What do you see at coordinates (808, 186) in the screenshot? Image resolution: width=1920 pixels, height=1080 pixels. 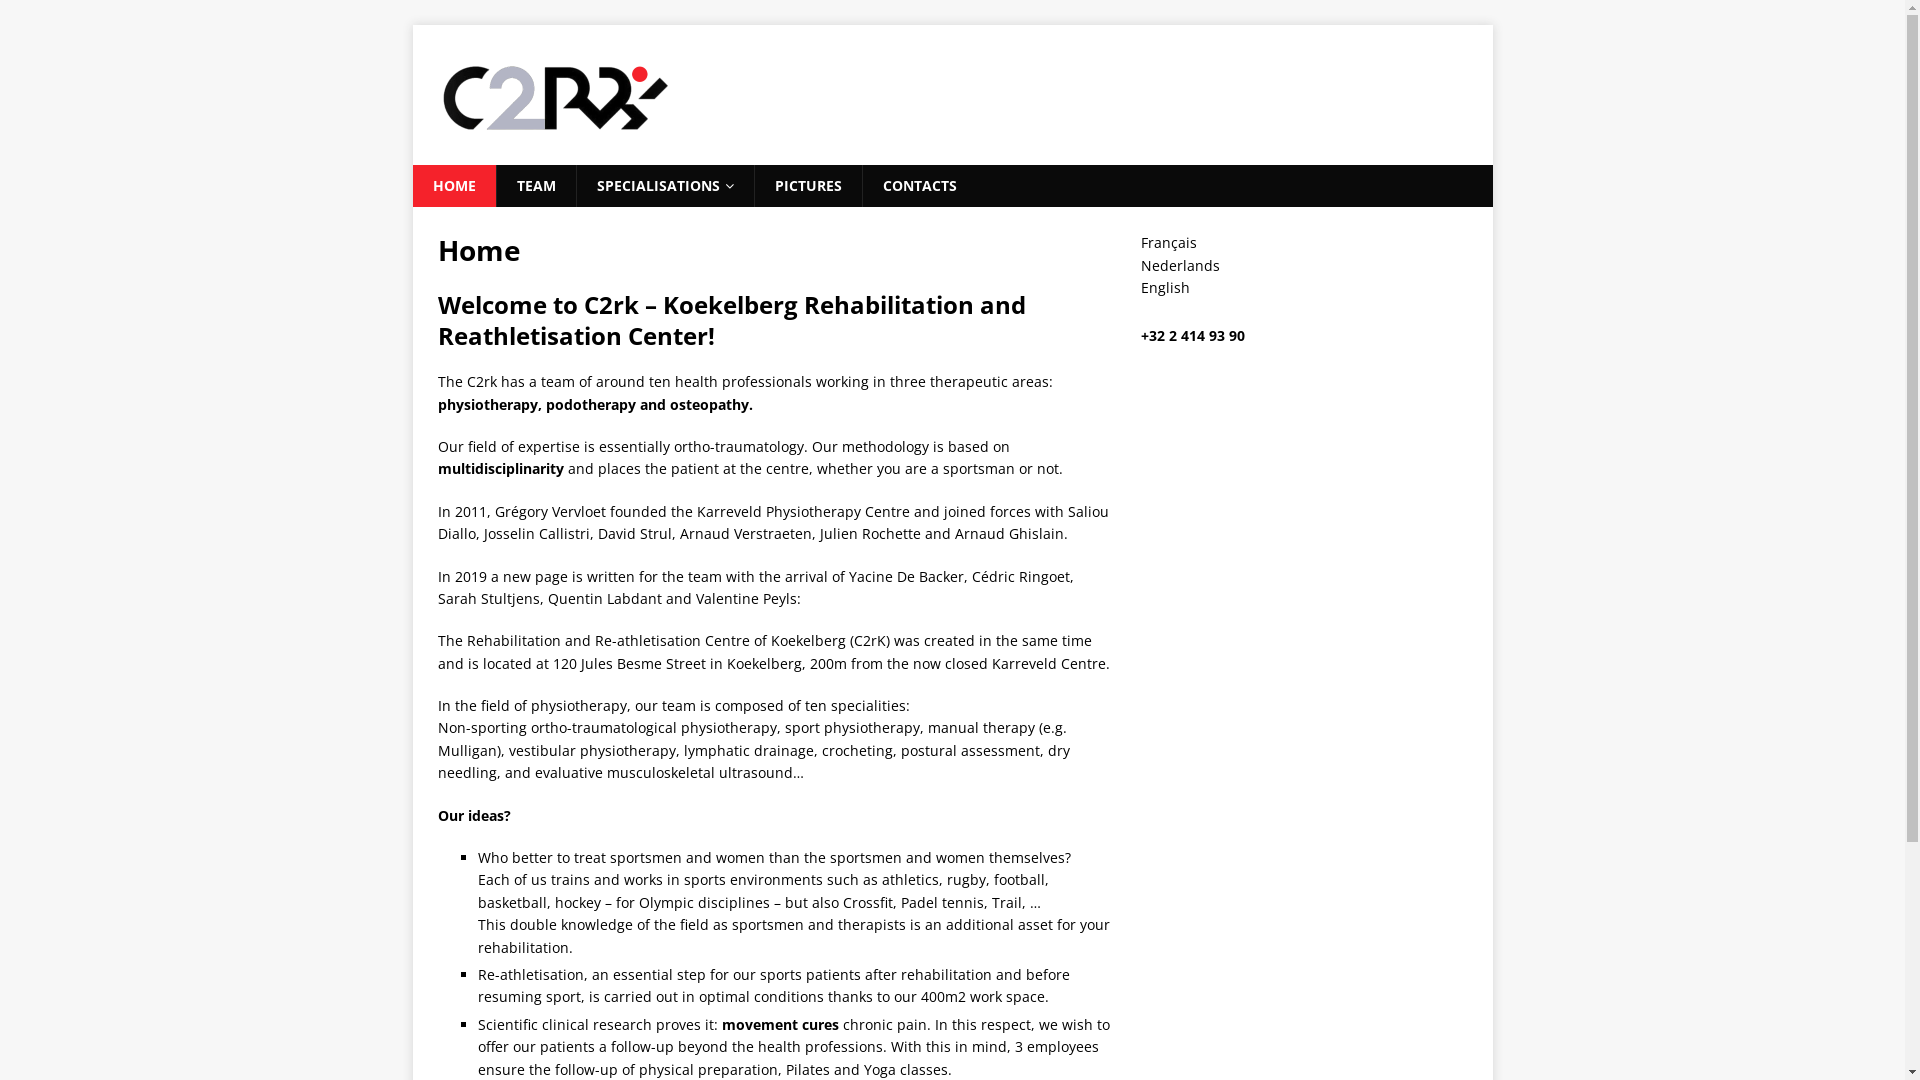 I see `PICTURES` at bounding box center [808, 186].